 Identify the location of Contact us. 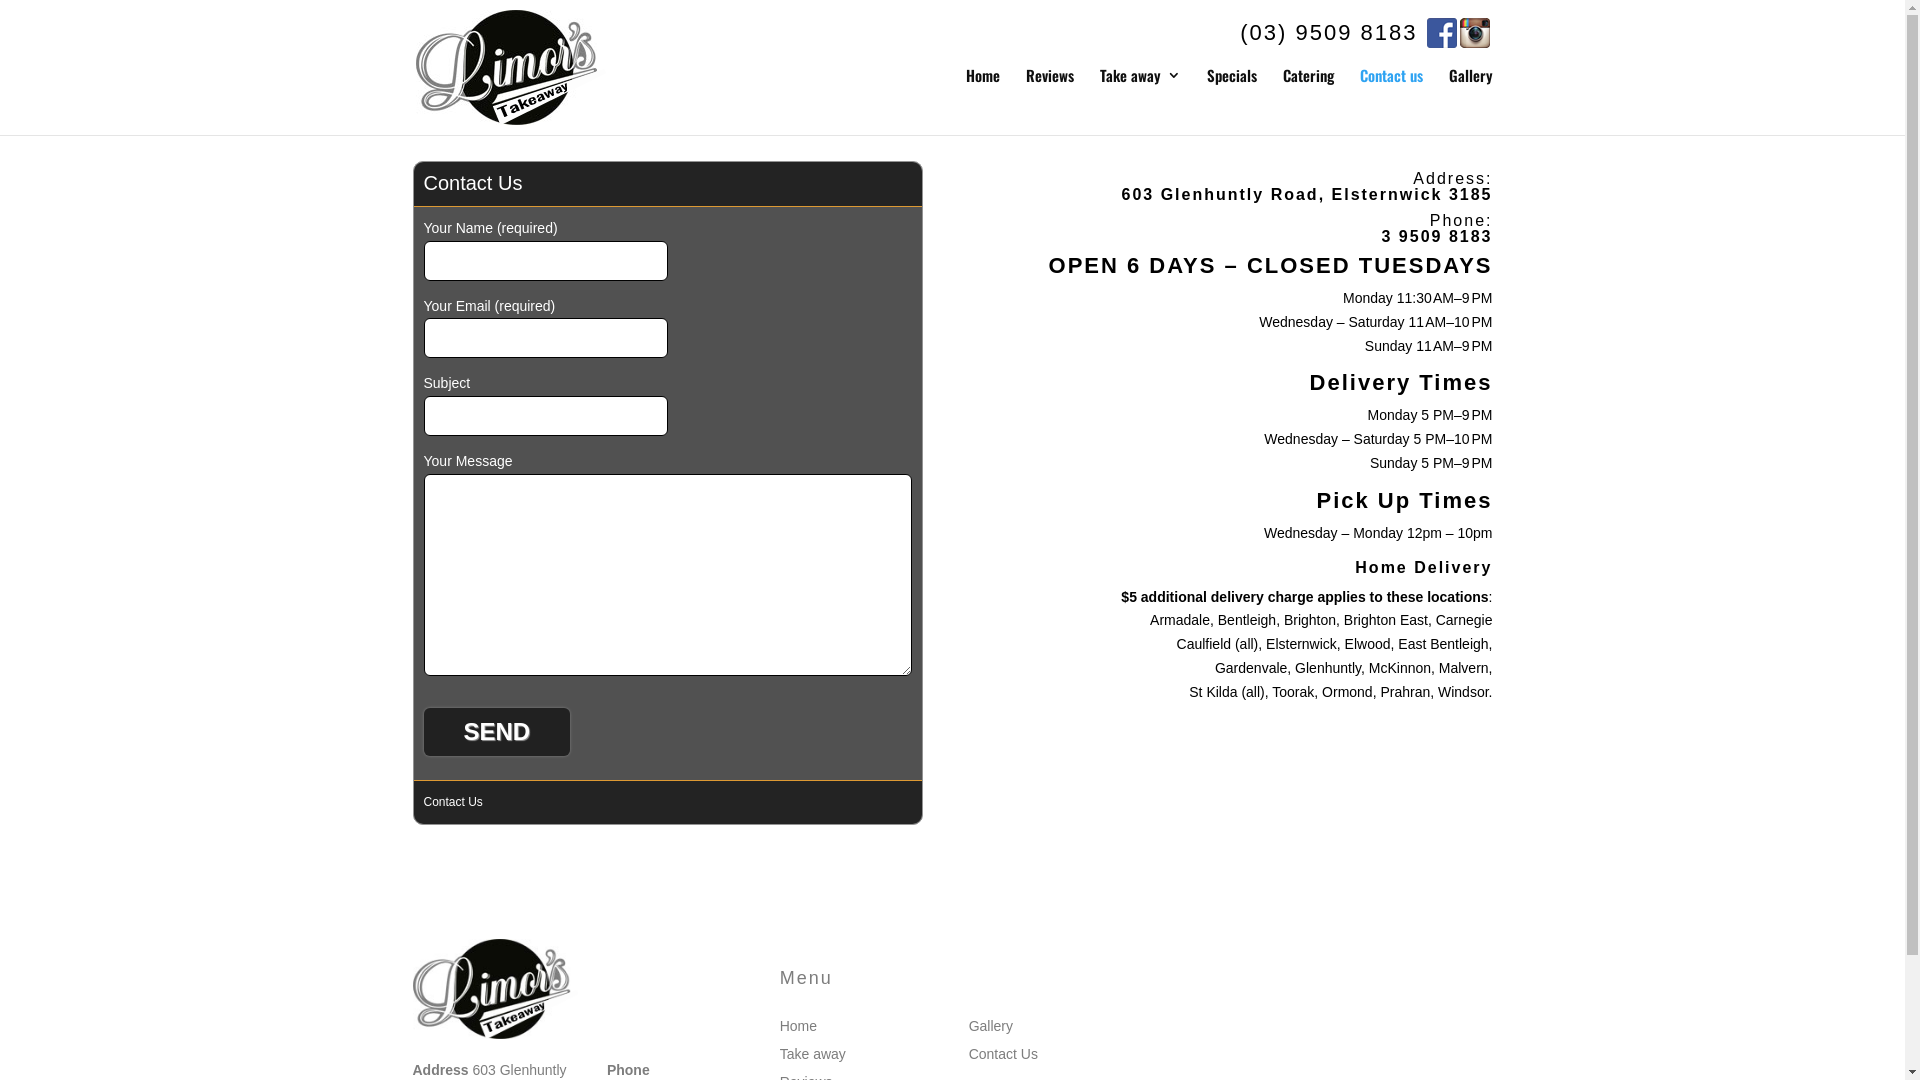
(1392, 90).